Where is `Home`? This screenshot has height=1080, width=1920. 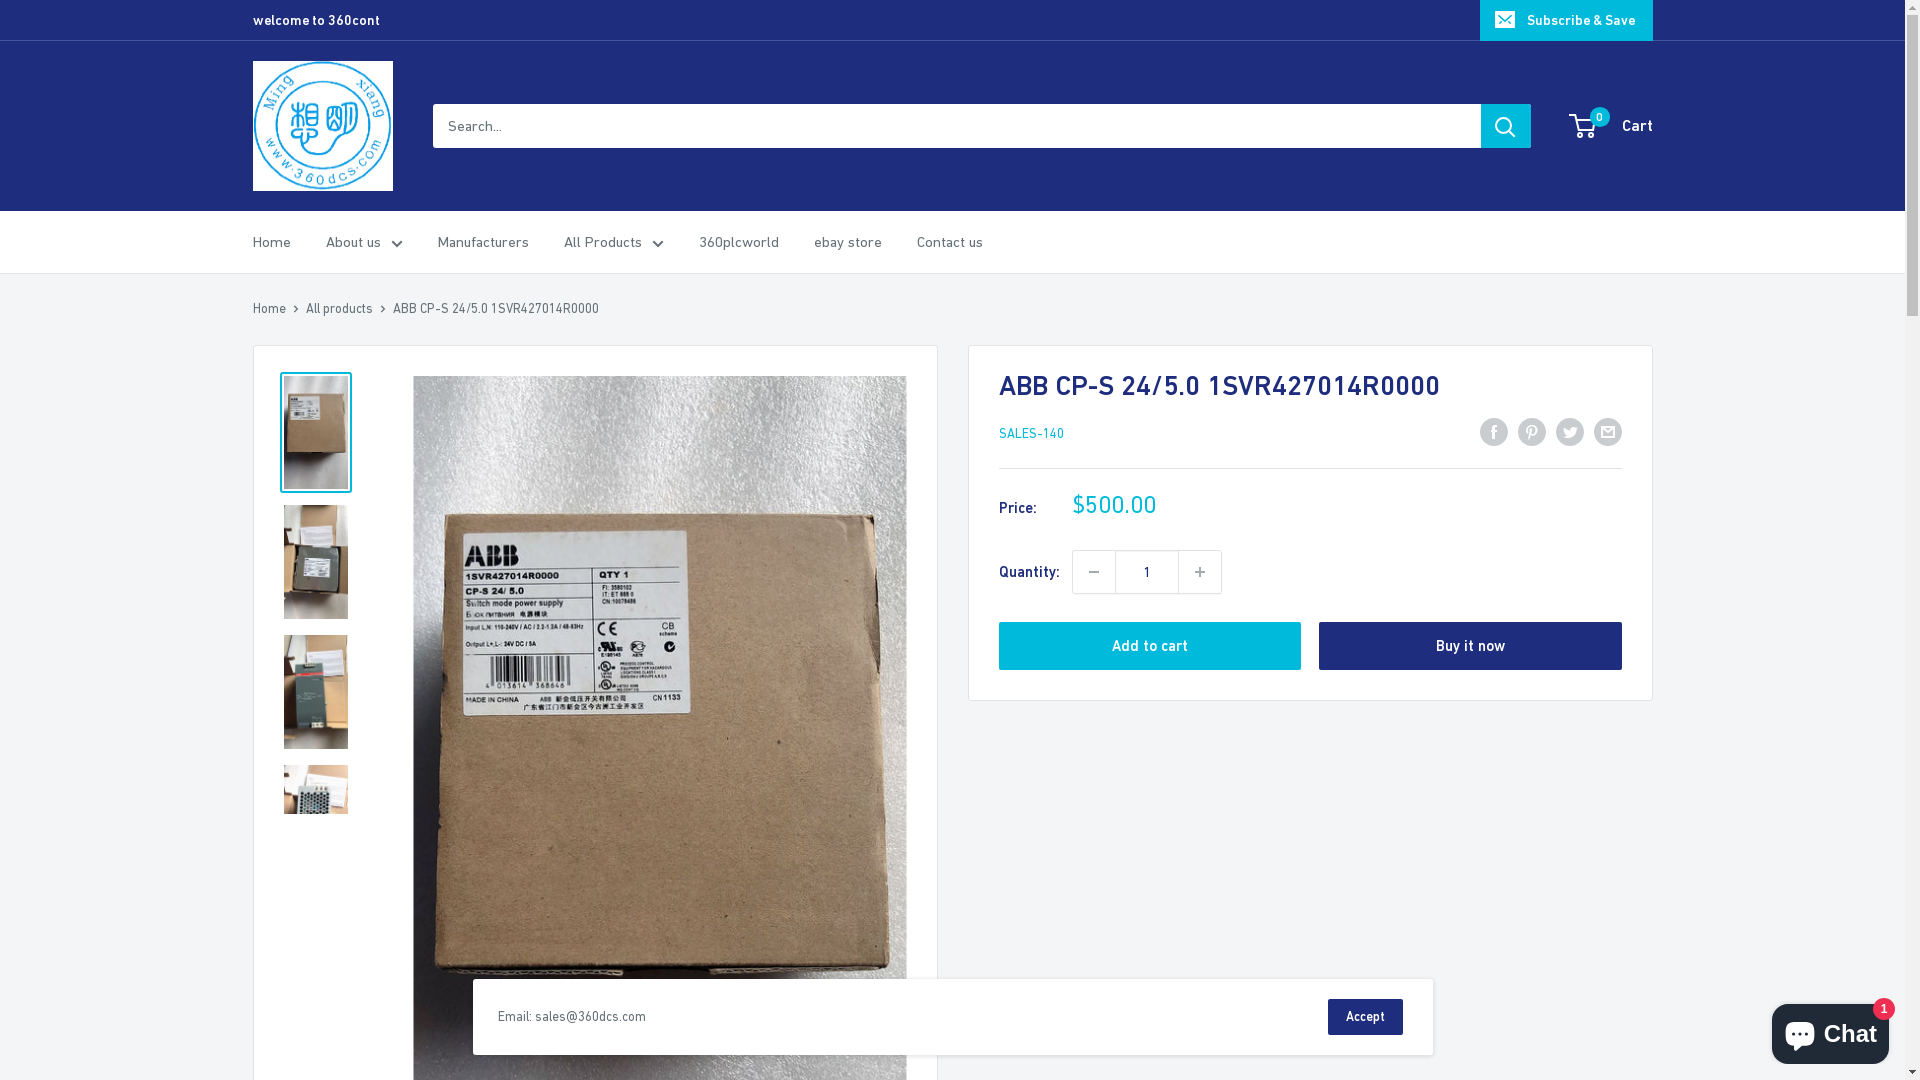 Home is located at coordinates (268, 308).